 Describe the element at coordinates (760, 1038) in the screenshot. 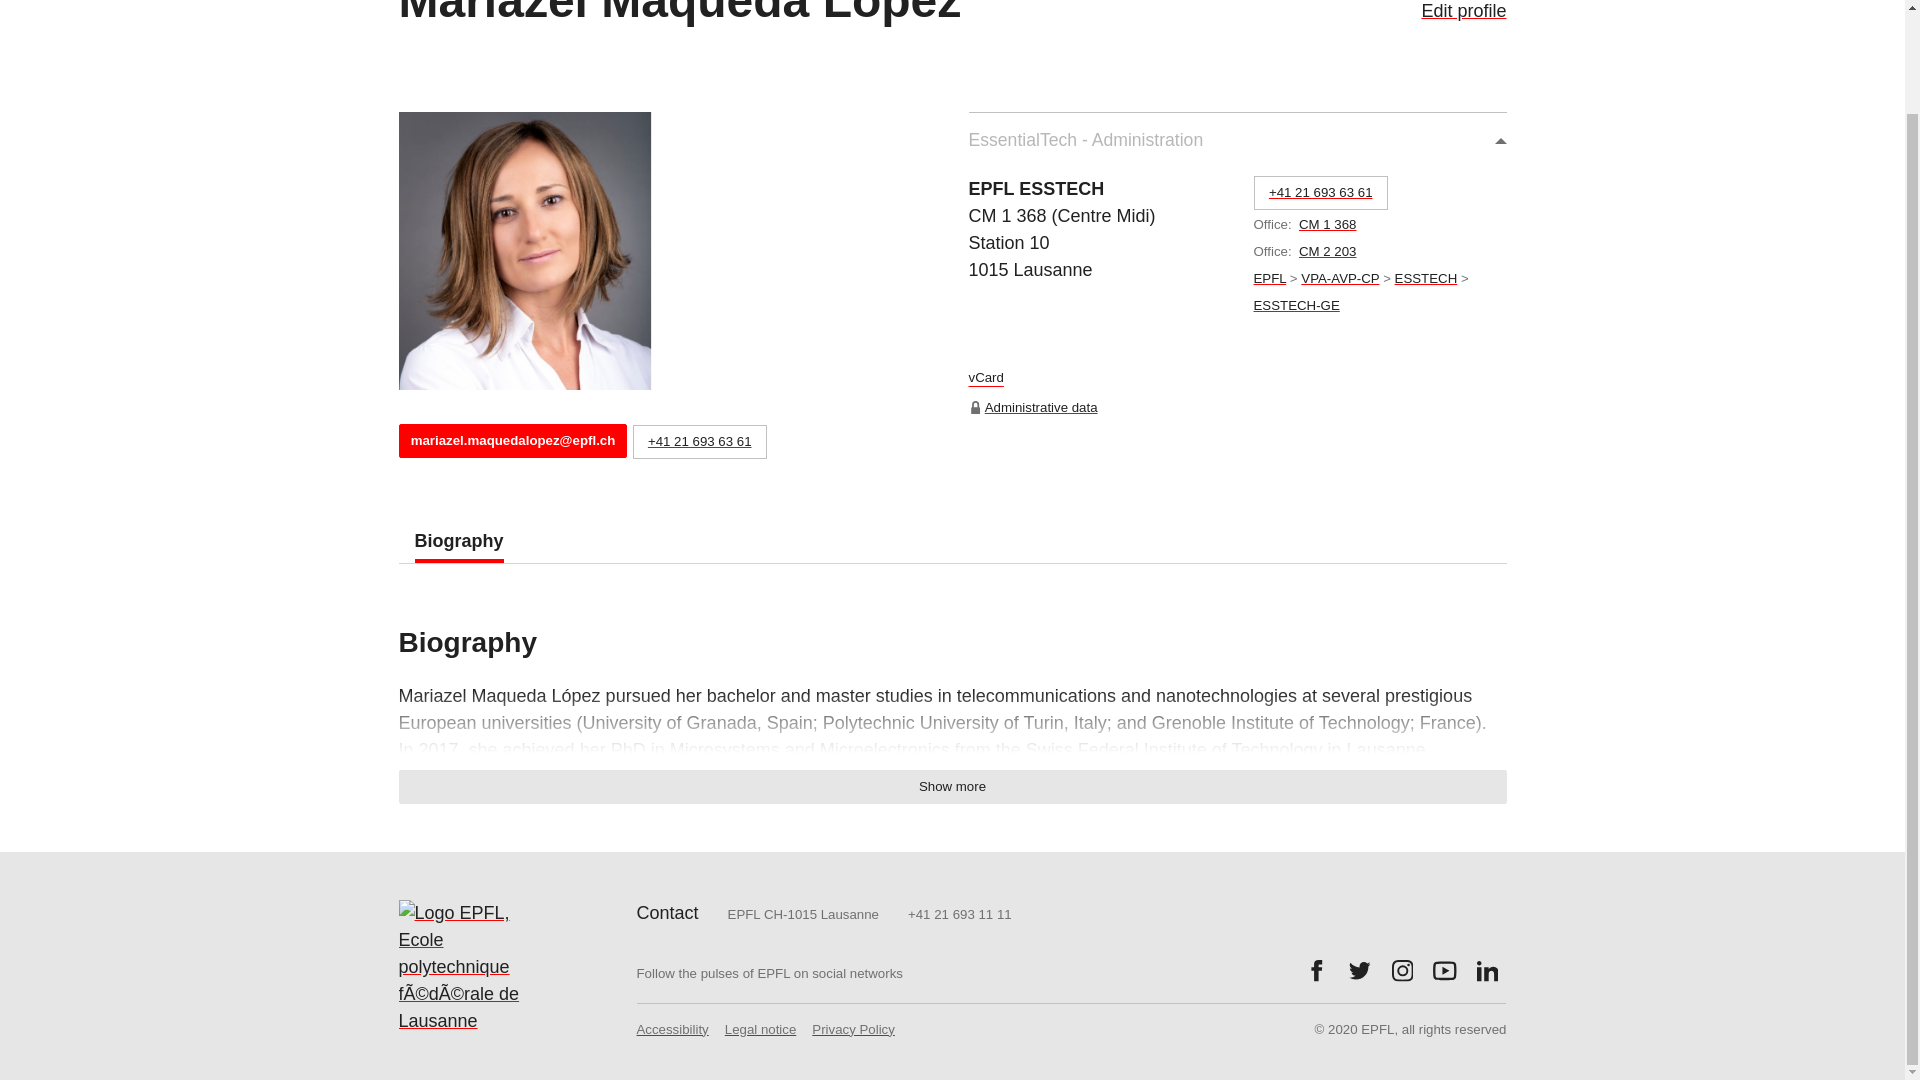

I see `Legal notice` at that location.